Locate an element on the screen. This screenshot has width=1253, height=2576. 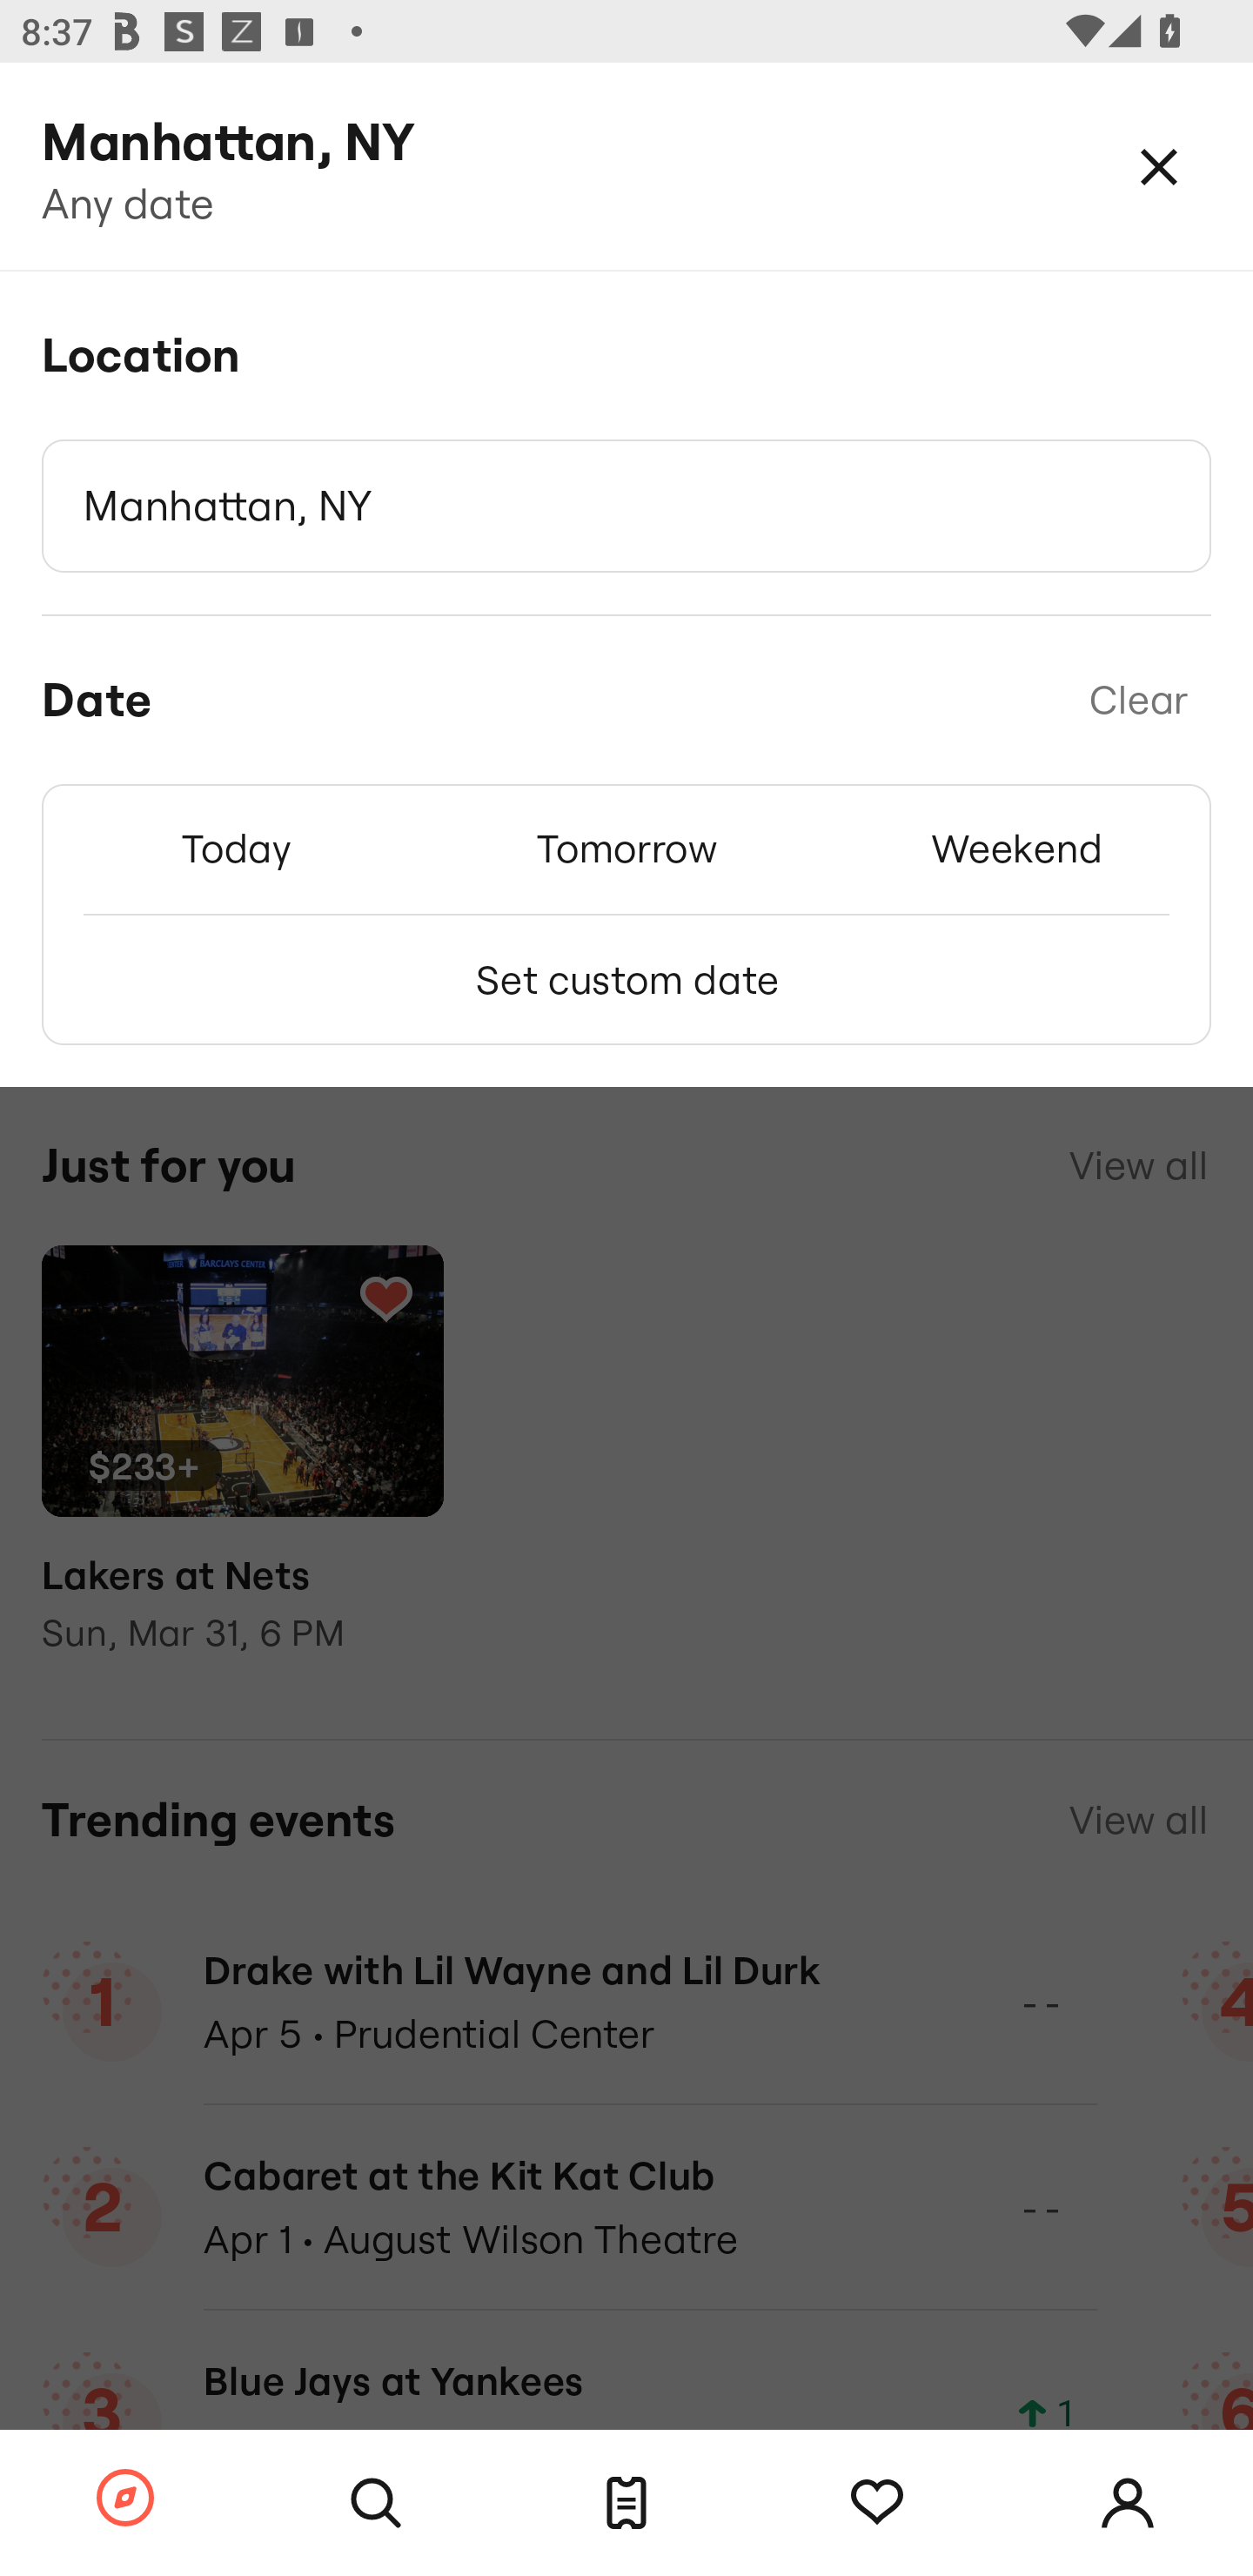
Today is located at coordinates (236, 848).